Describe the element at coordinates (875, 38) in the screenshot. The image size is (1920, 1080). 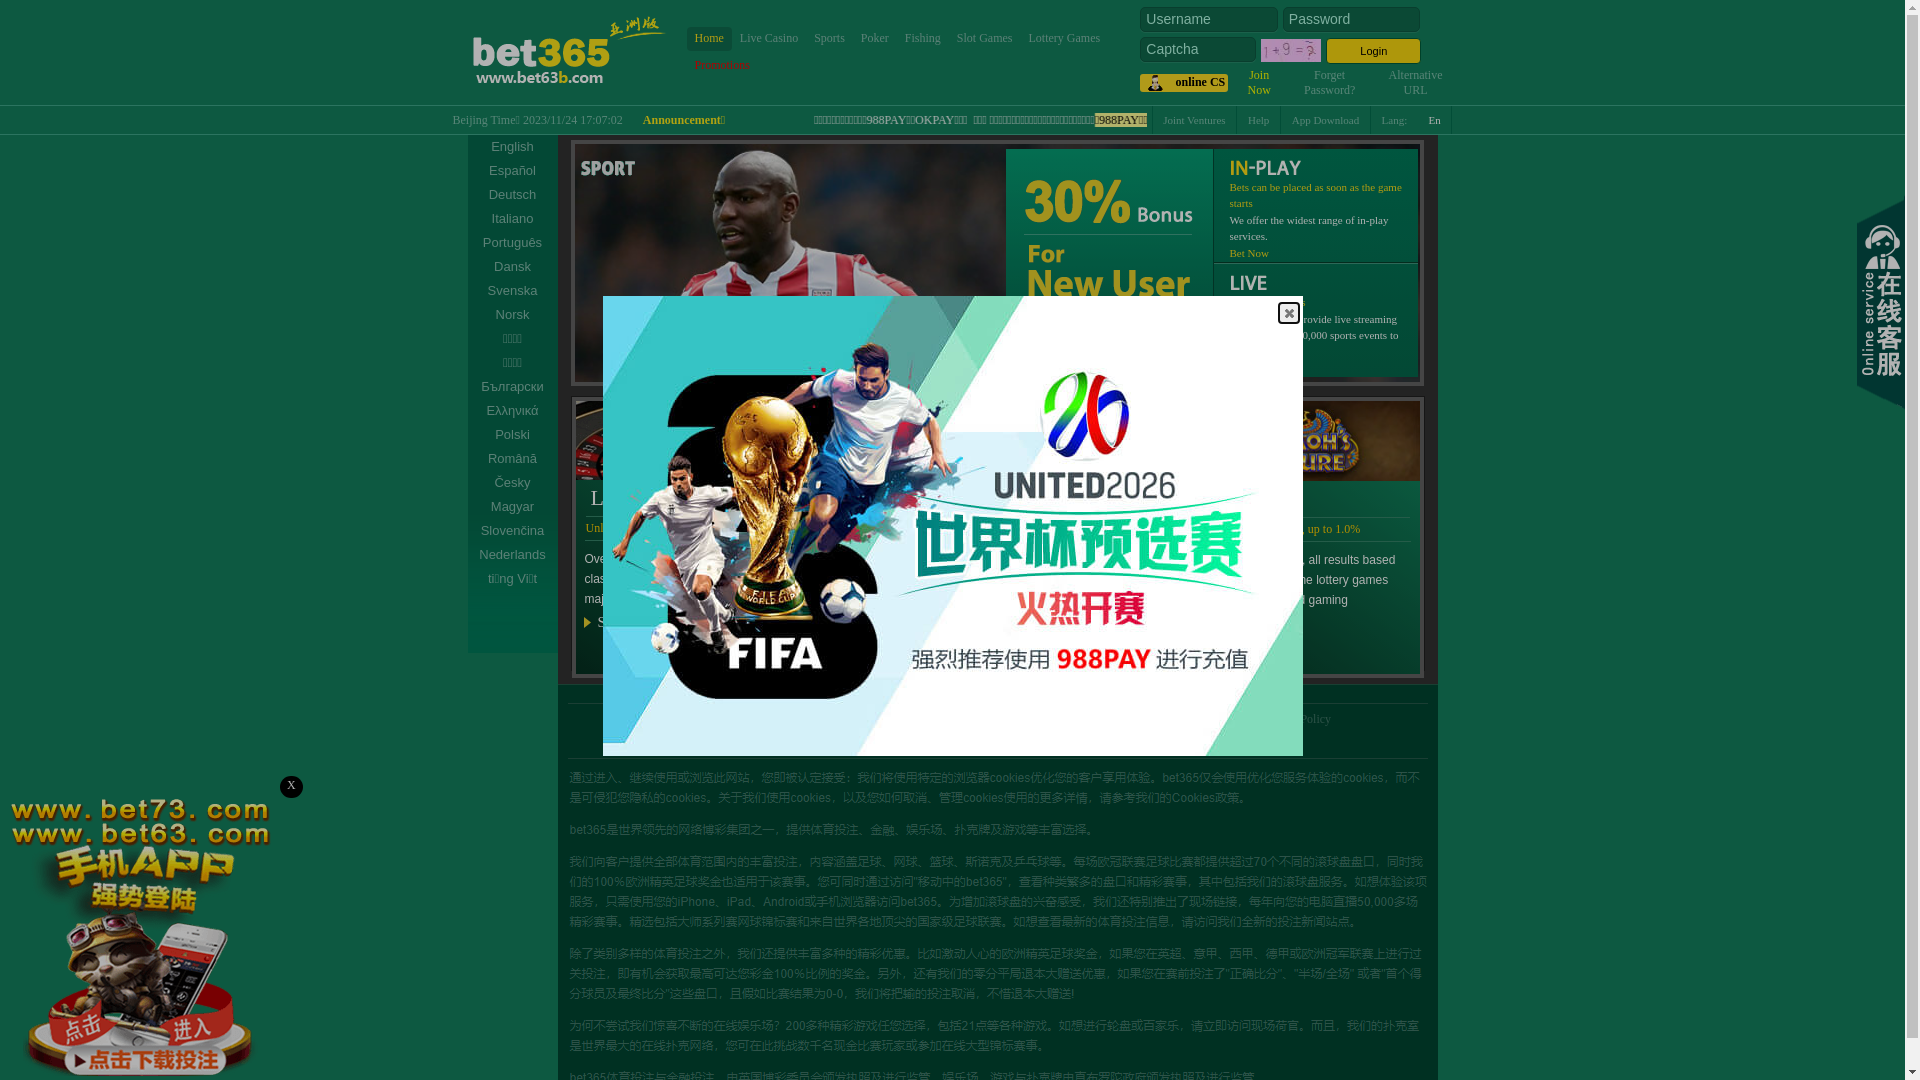
I see `Poker` at that location.